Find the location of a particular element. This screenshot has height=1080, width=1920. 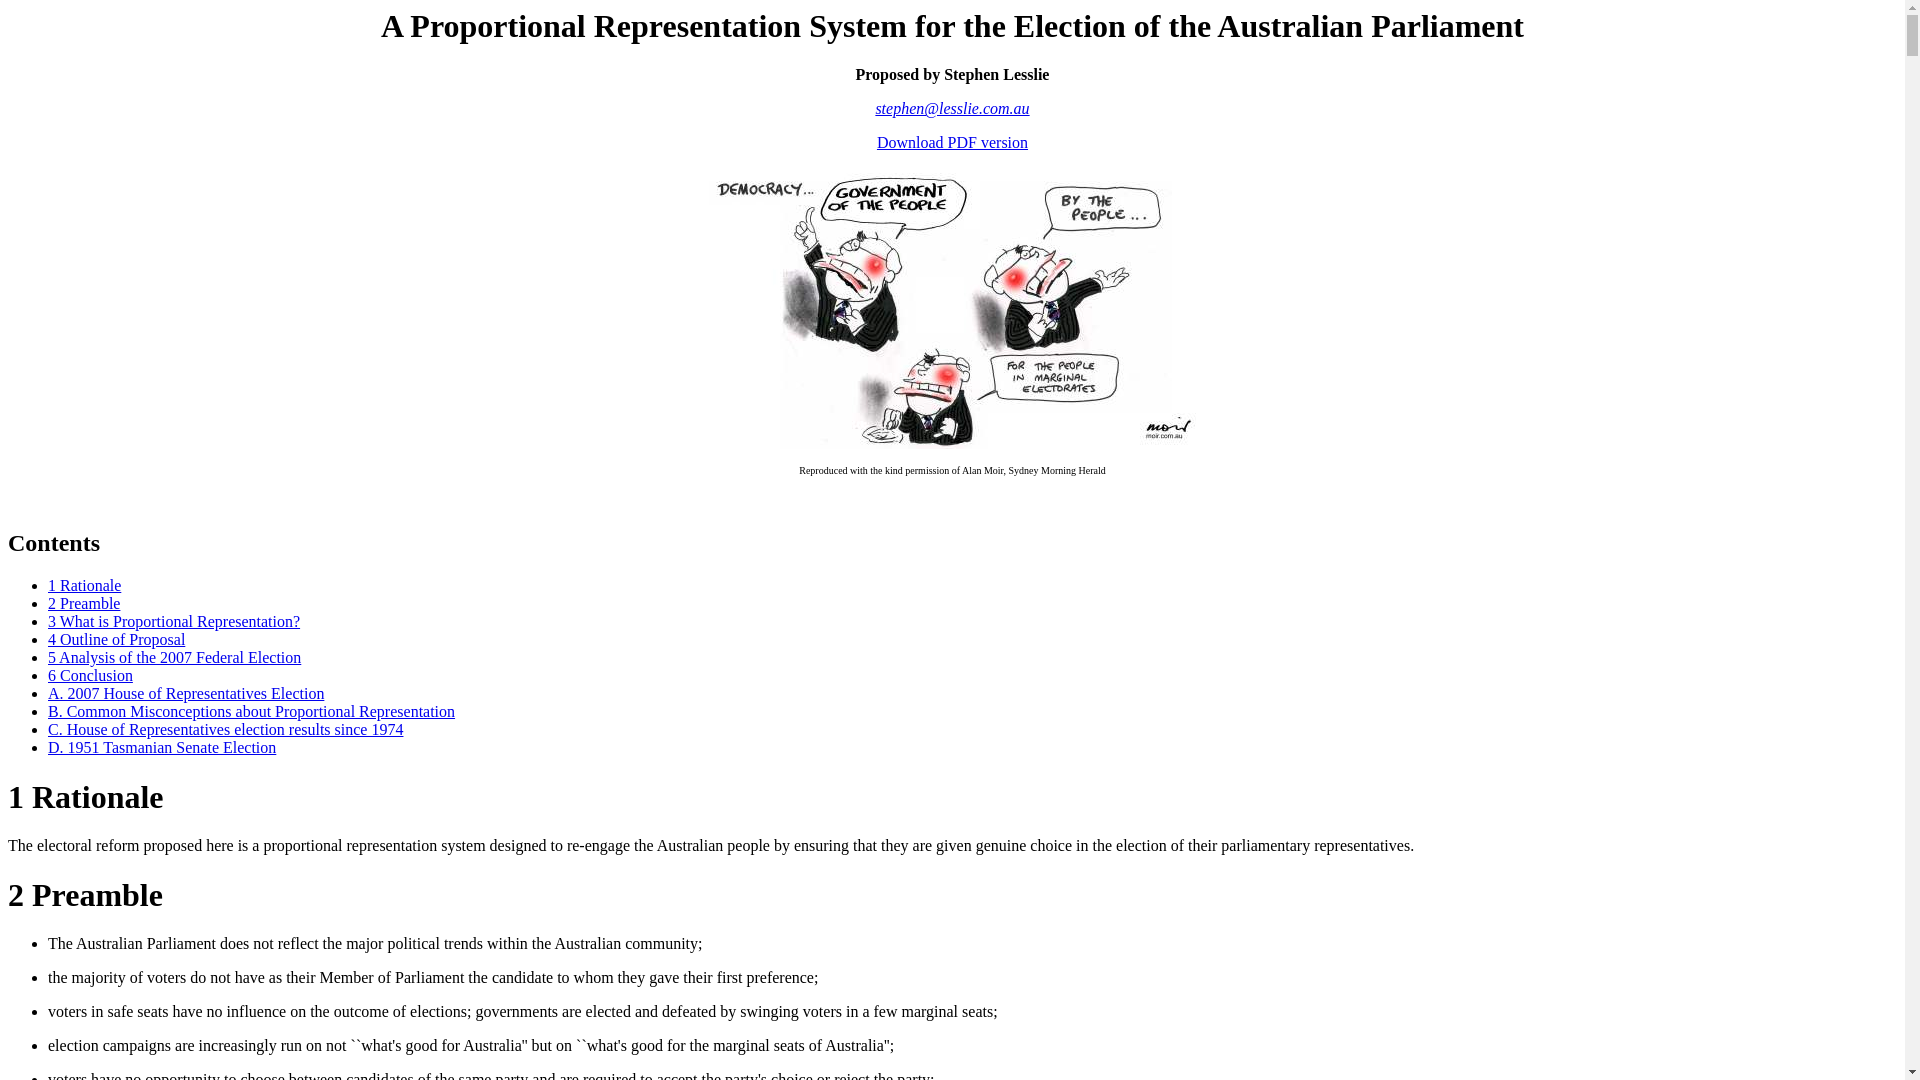

stephen@lesslie.com.au is located at coordinates (952, 108).